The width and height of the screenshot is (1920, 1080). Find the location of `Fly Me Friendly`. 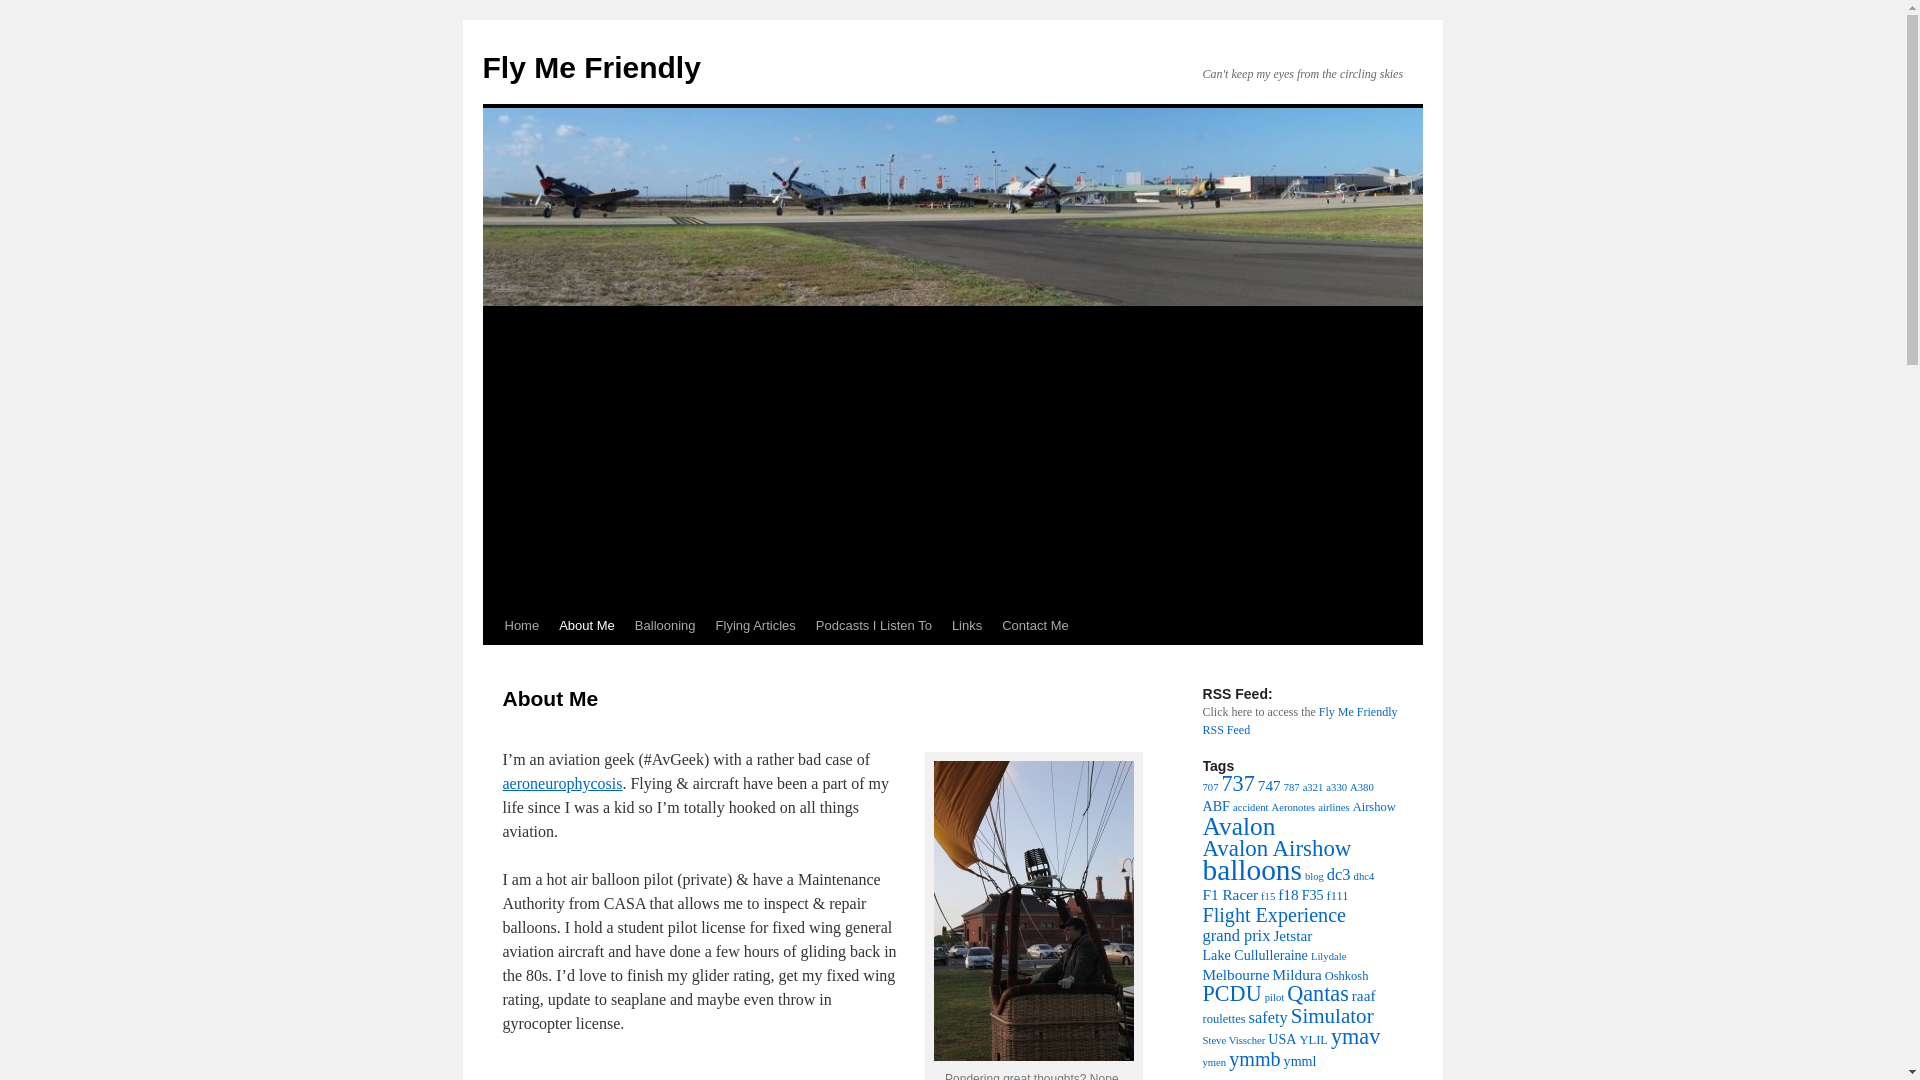

Fly Me Friendly is located at coordinates (590, 67).